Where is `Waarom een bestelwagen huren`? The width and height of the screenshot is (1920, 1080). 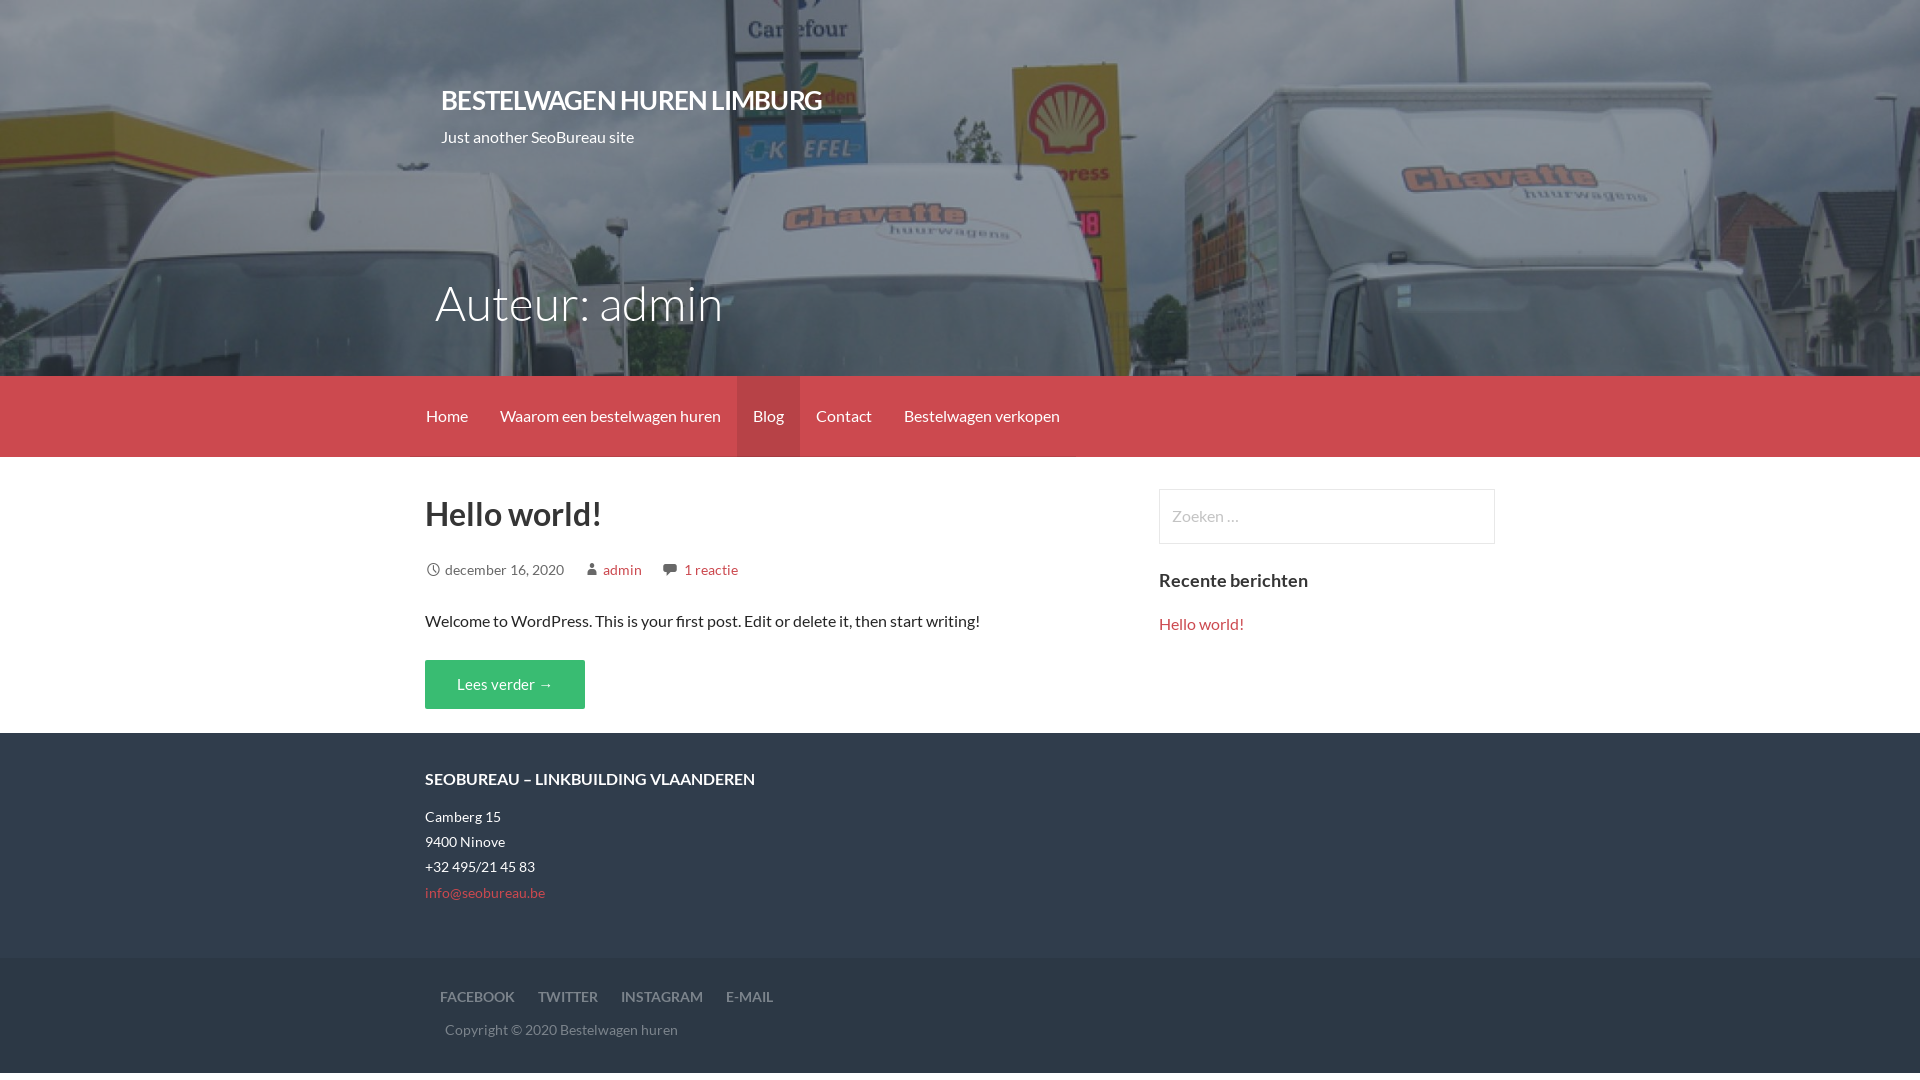
Waarom een bestelwagen huren is located at coordinates (610, 416).